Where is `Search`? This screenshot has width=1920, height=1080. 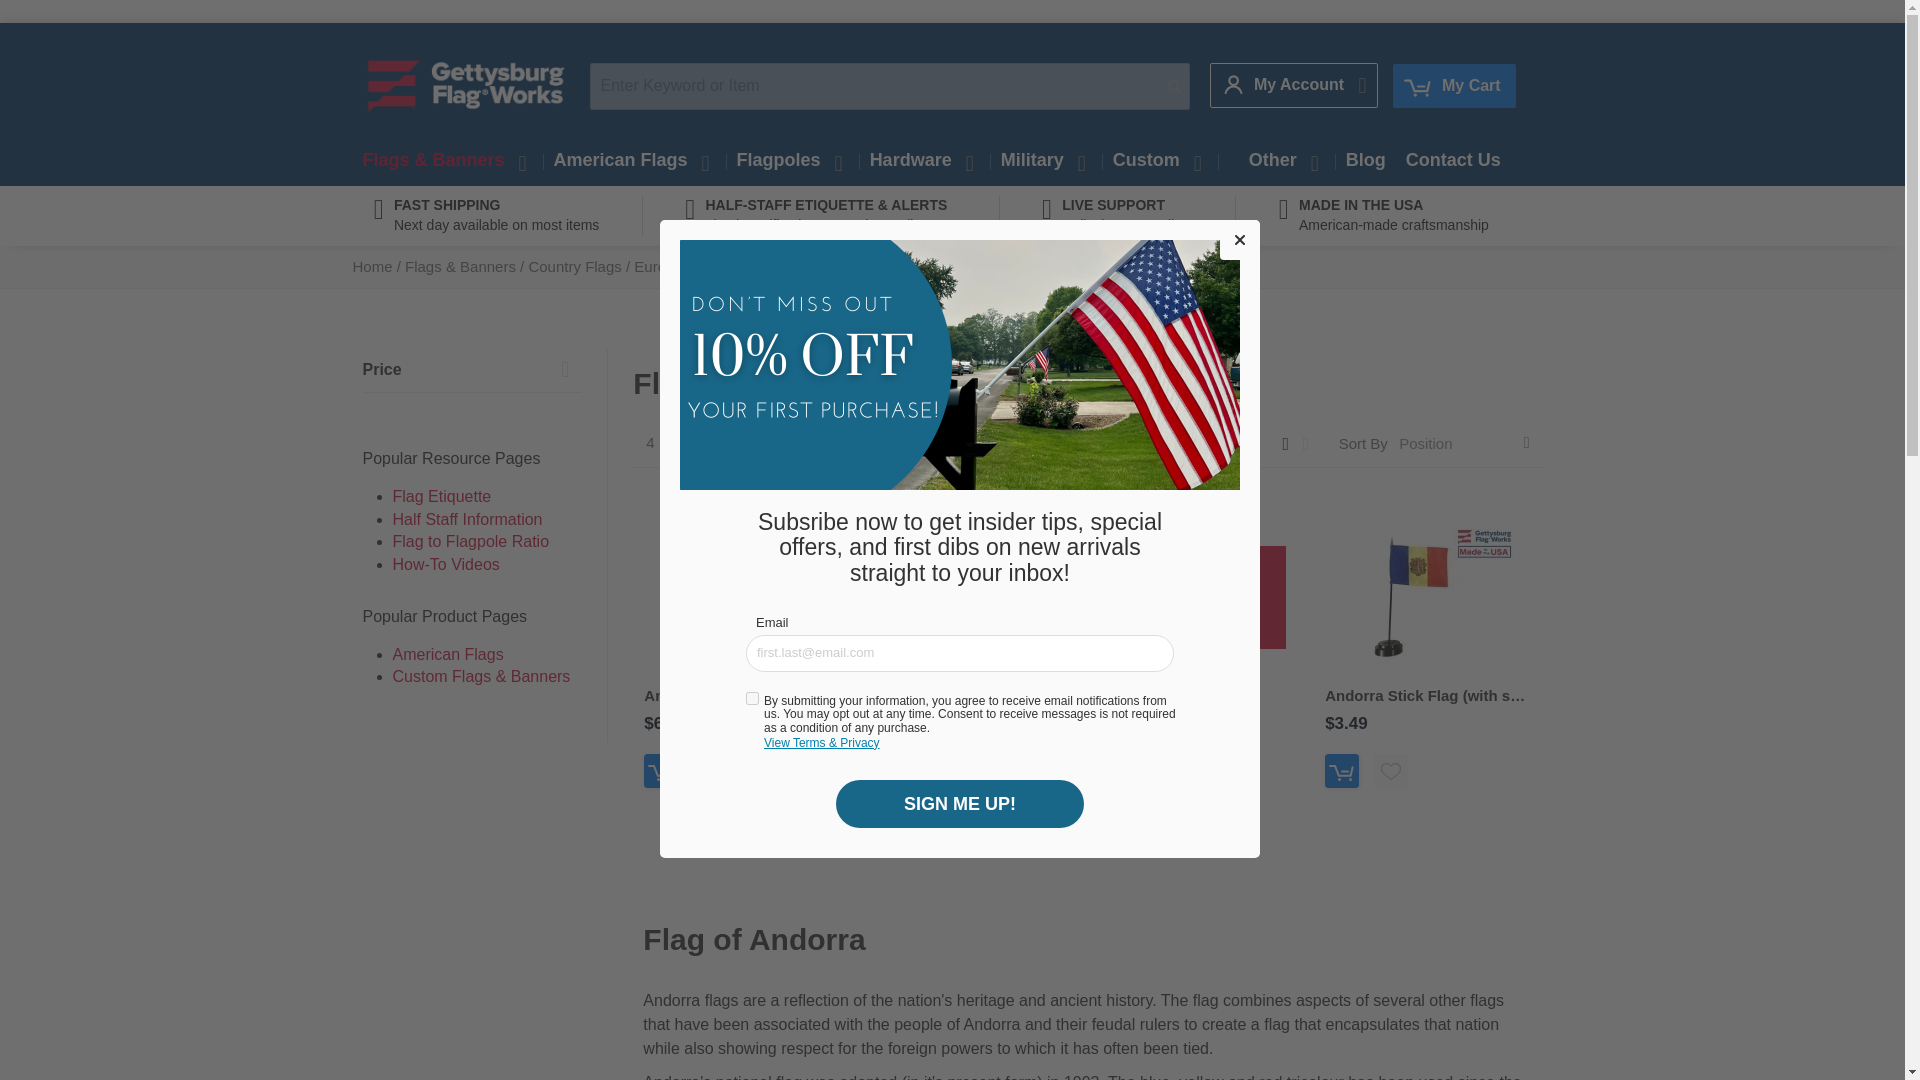
Search is located at coordinates (1174, 86).